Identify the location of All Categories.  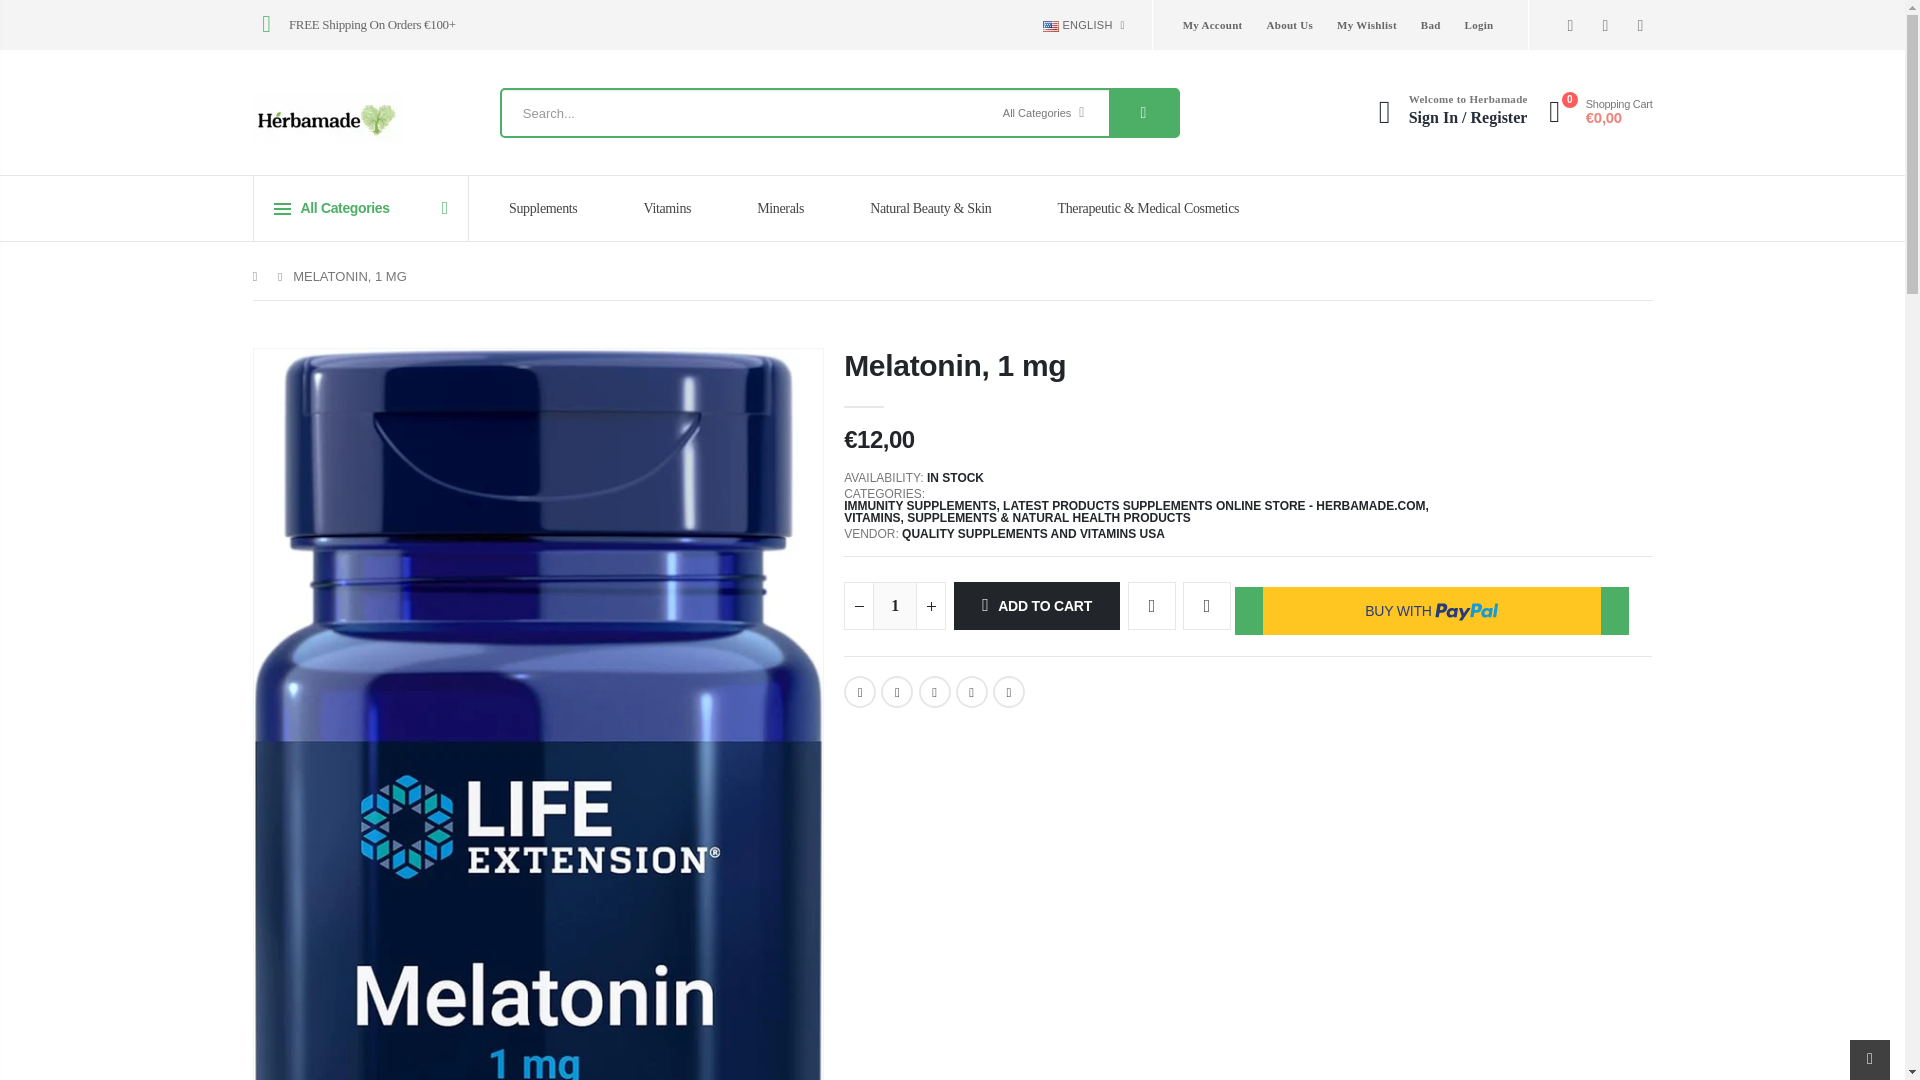
(1048, 112).